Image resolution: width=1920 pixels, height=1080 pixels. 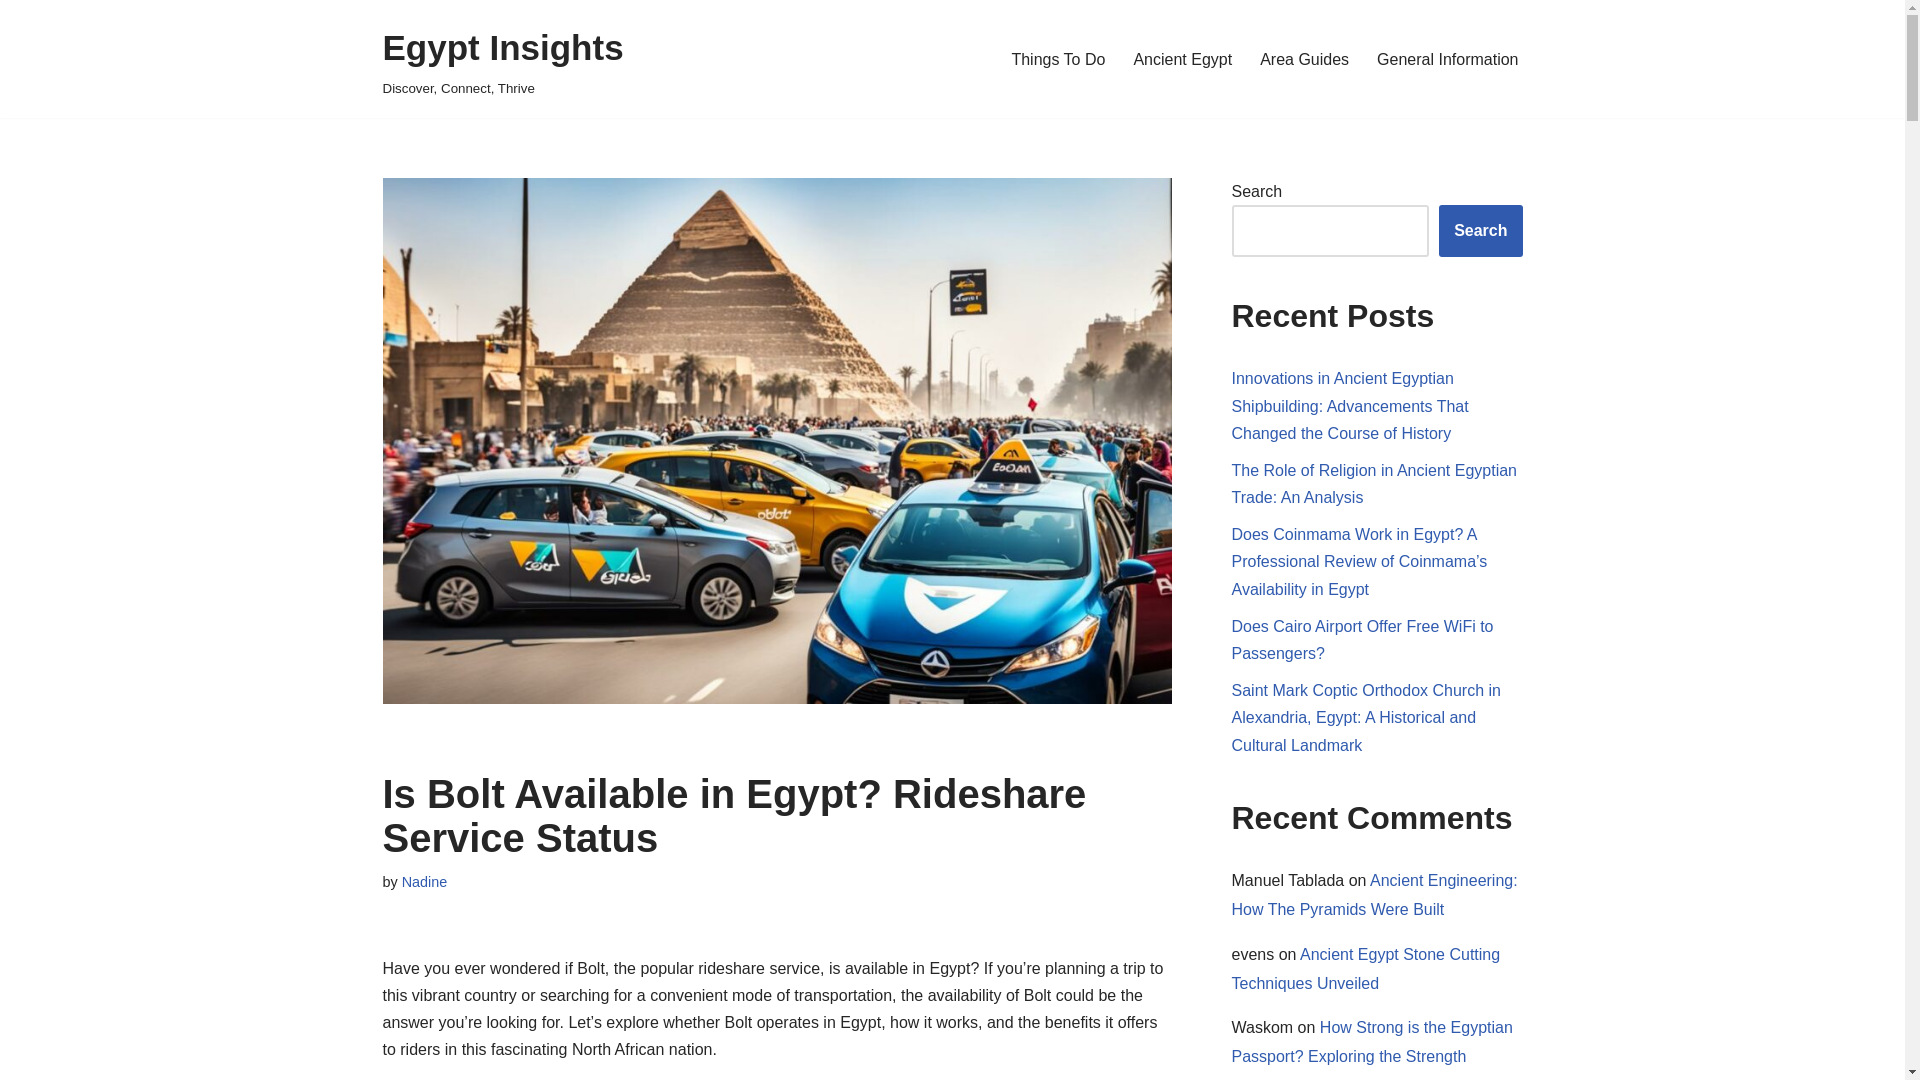 I want to click on Things To Do, so click(x=1447, y=60).